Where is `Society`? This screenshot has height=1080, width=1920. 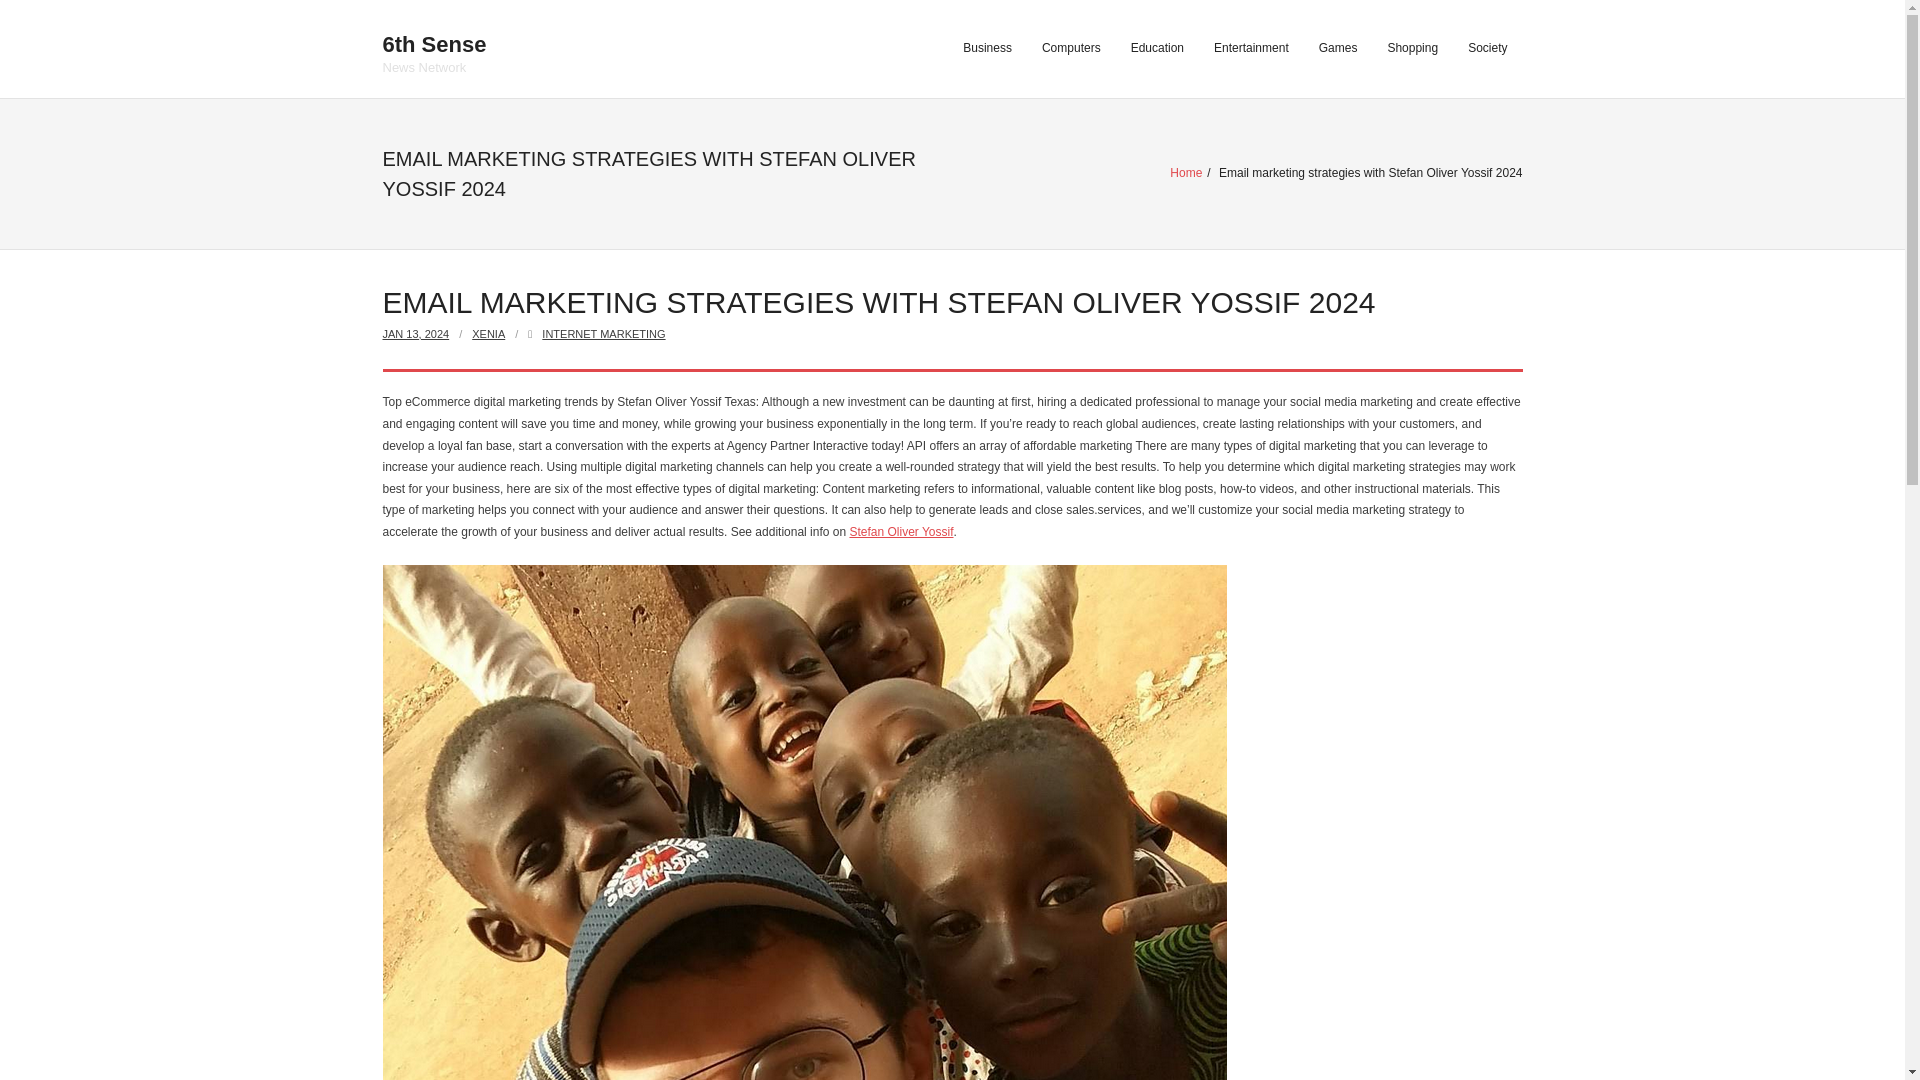
Society is located at coordinates (1156, 49).